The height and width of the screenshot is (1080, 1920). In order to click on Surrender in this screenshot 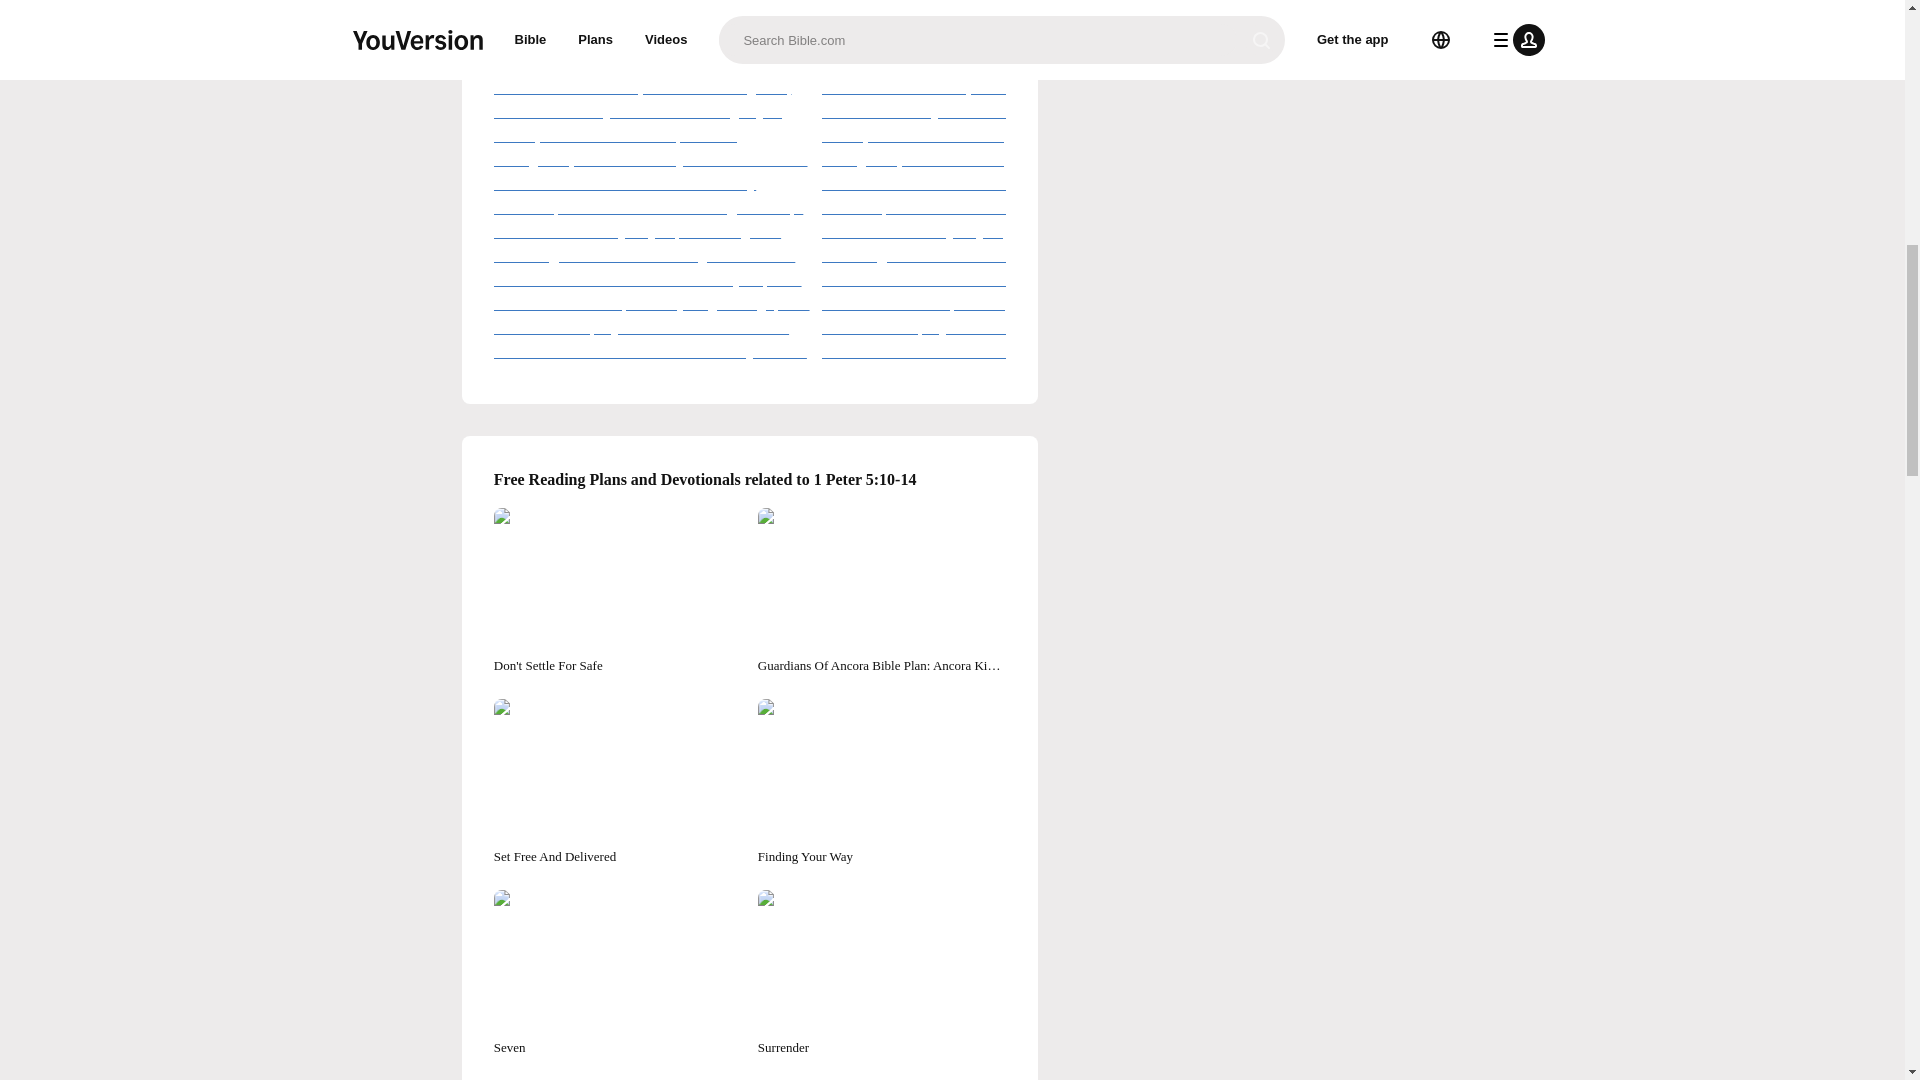, I will do `click(882, 973)`.